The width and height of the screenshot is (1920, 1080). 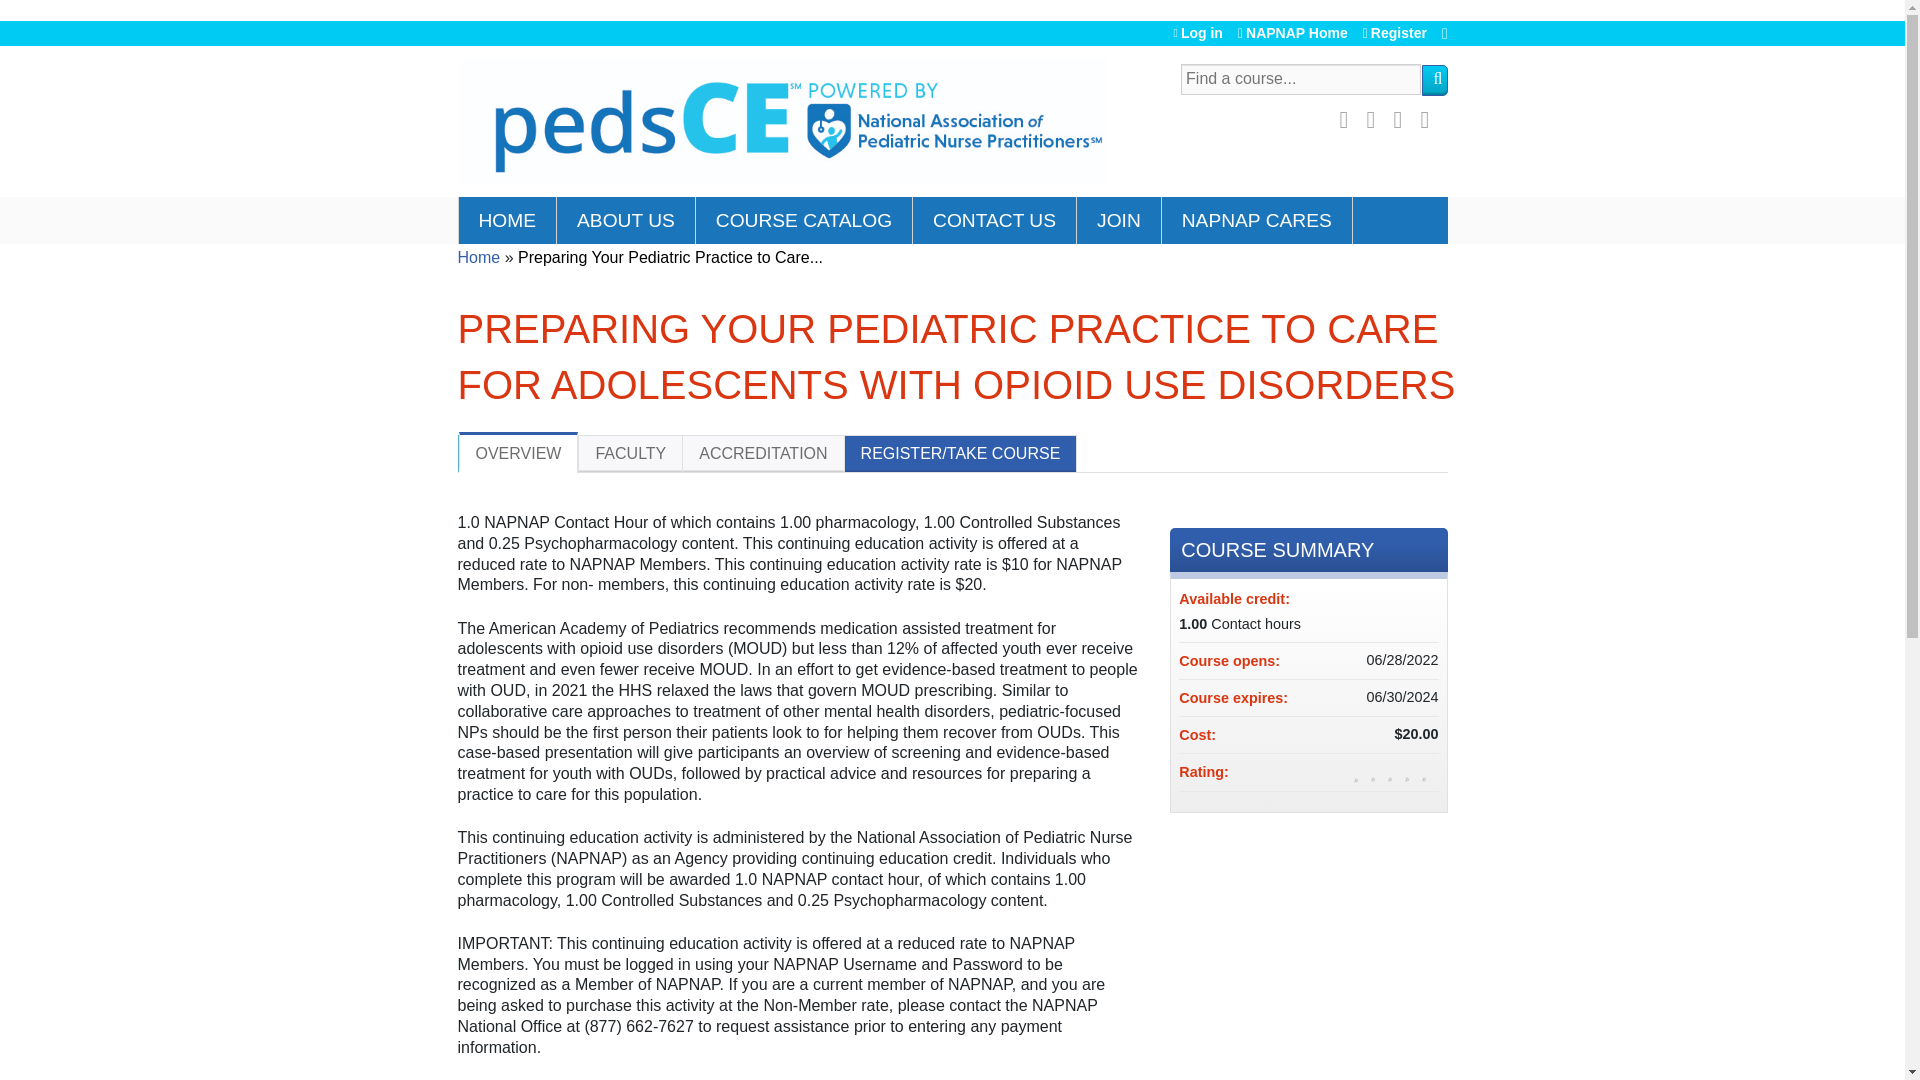 What do you see at coordinates (1394, 33) in the screenshot?
I see `Register` at bounding box center [1394, 33].